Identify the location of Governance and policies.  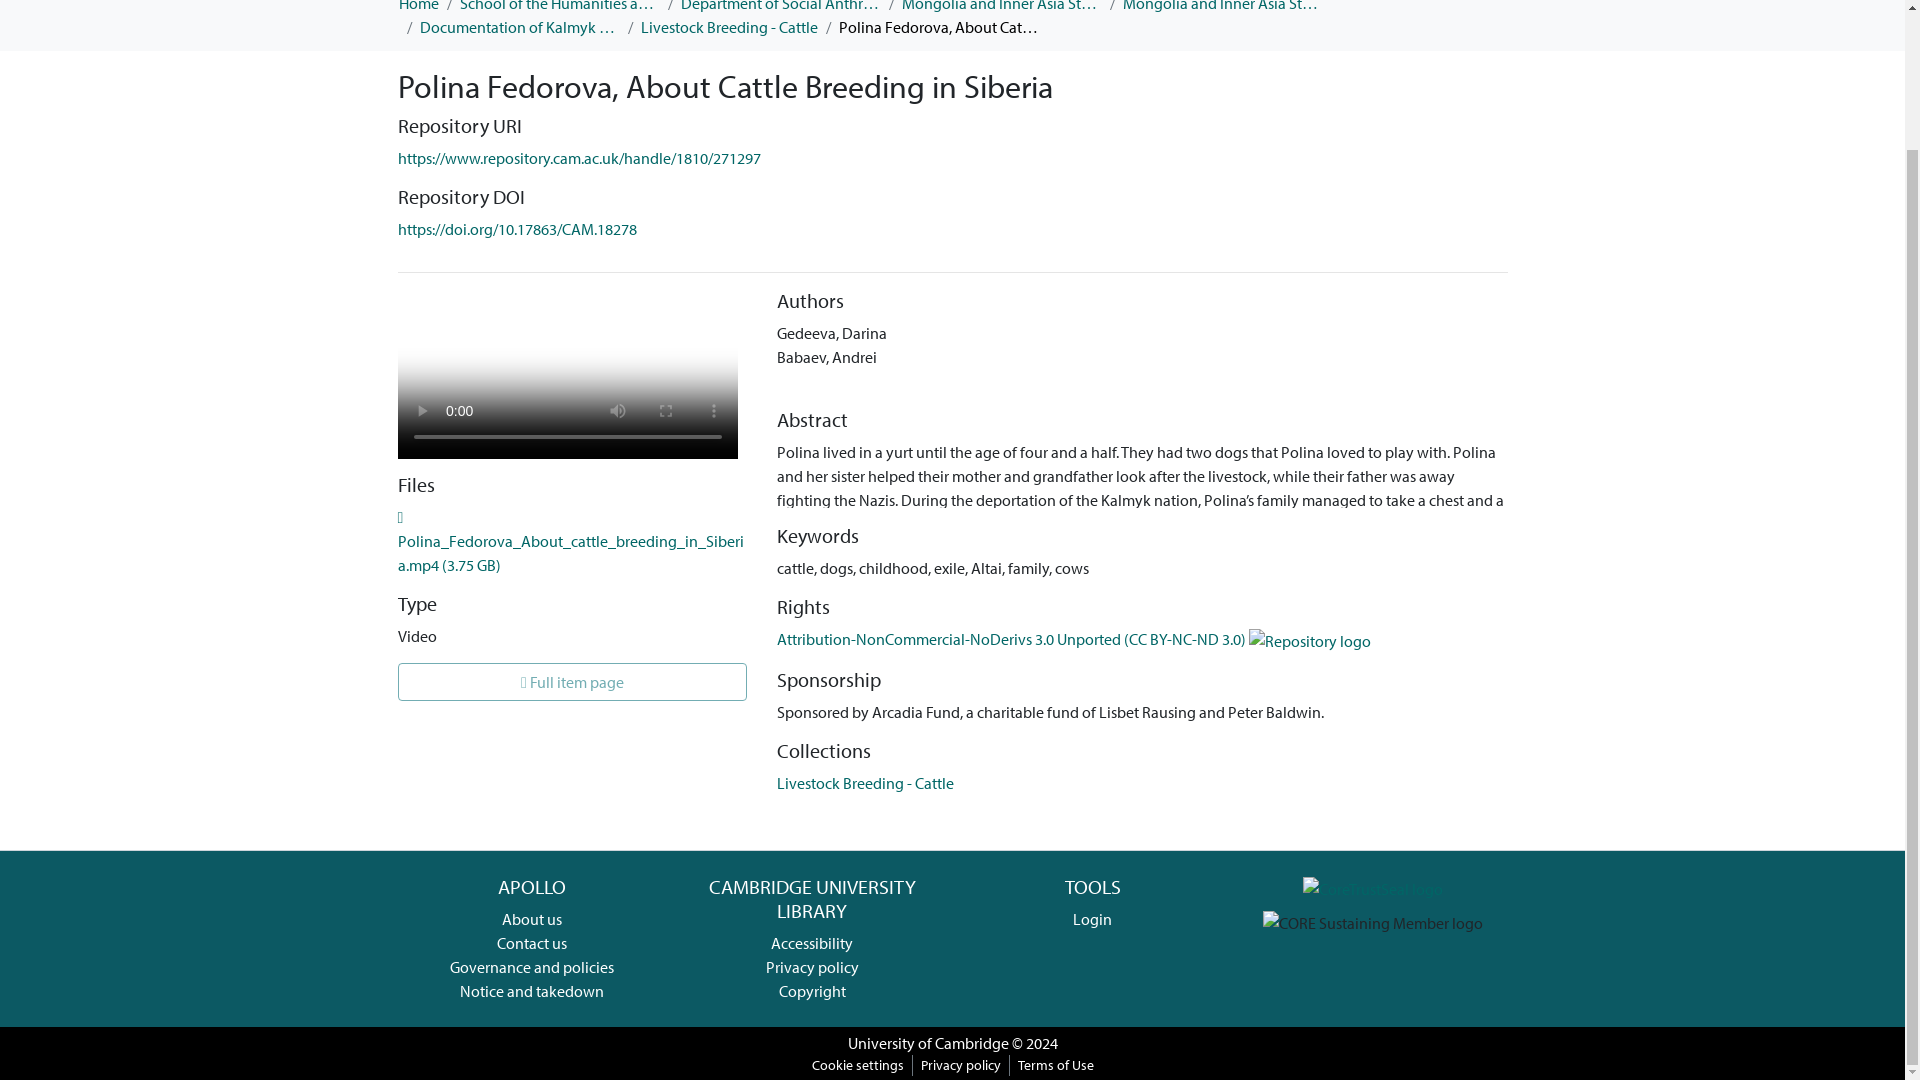
(532, 966).